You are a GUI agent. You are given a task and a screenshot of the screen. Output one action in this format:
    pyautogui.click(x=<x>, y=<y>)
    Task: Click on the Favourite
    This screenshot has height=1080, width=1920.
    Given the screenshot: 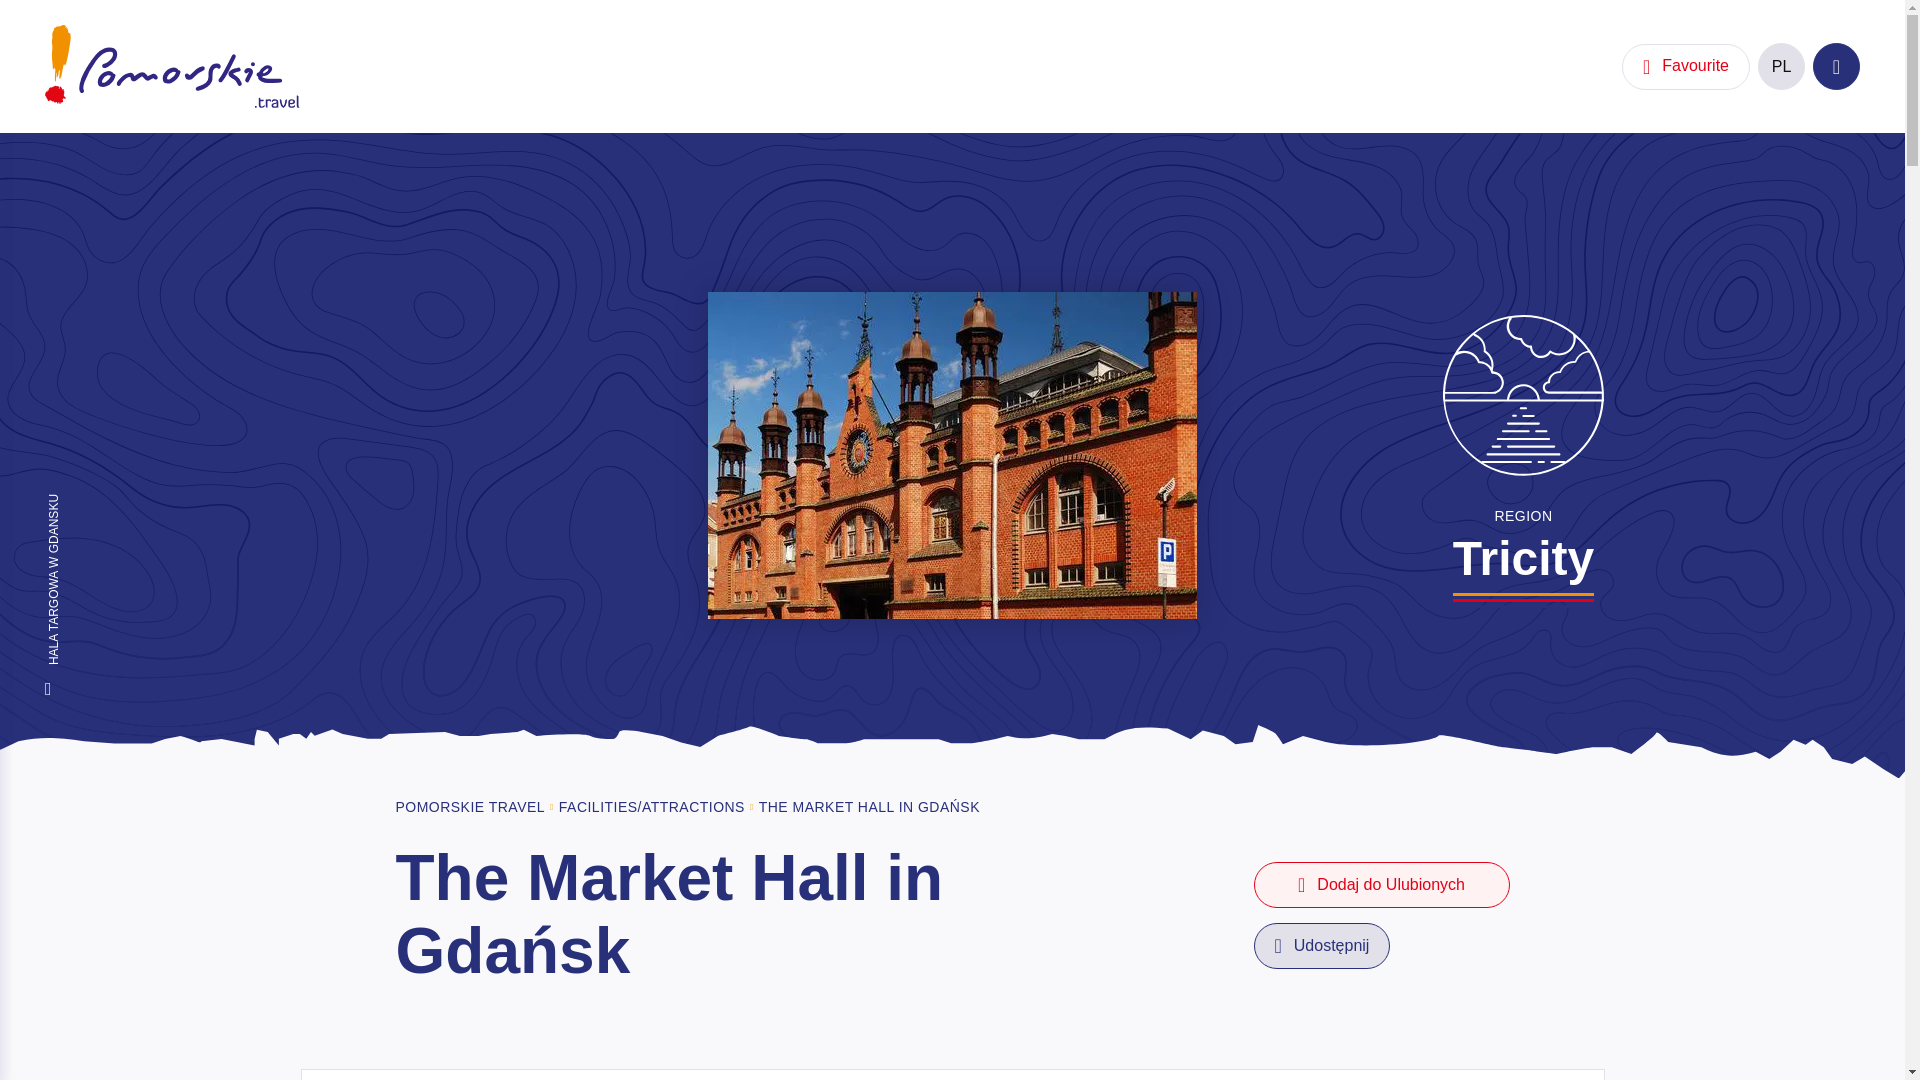 What is the action you would take?
    pyautogui.click(x=1686, y=66)
    